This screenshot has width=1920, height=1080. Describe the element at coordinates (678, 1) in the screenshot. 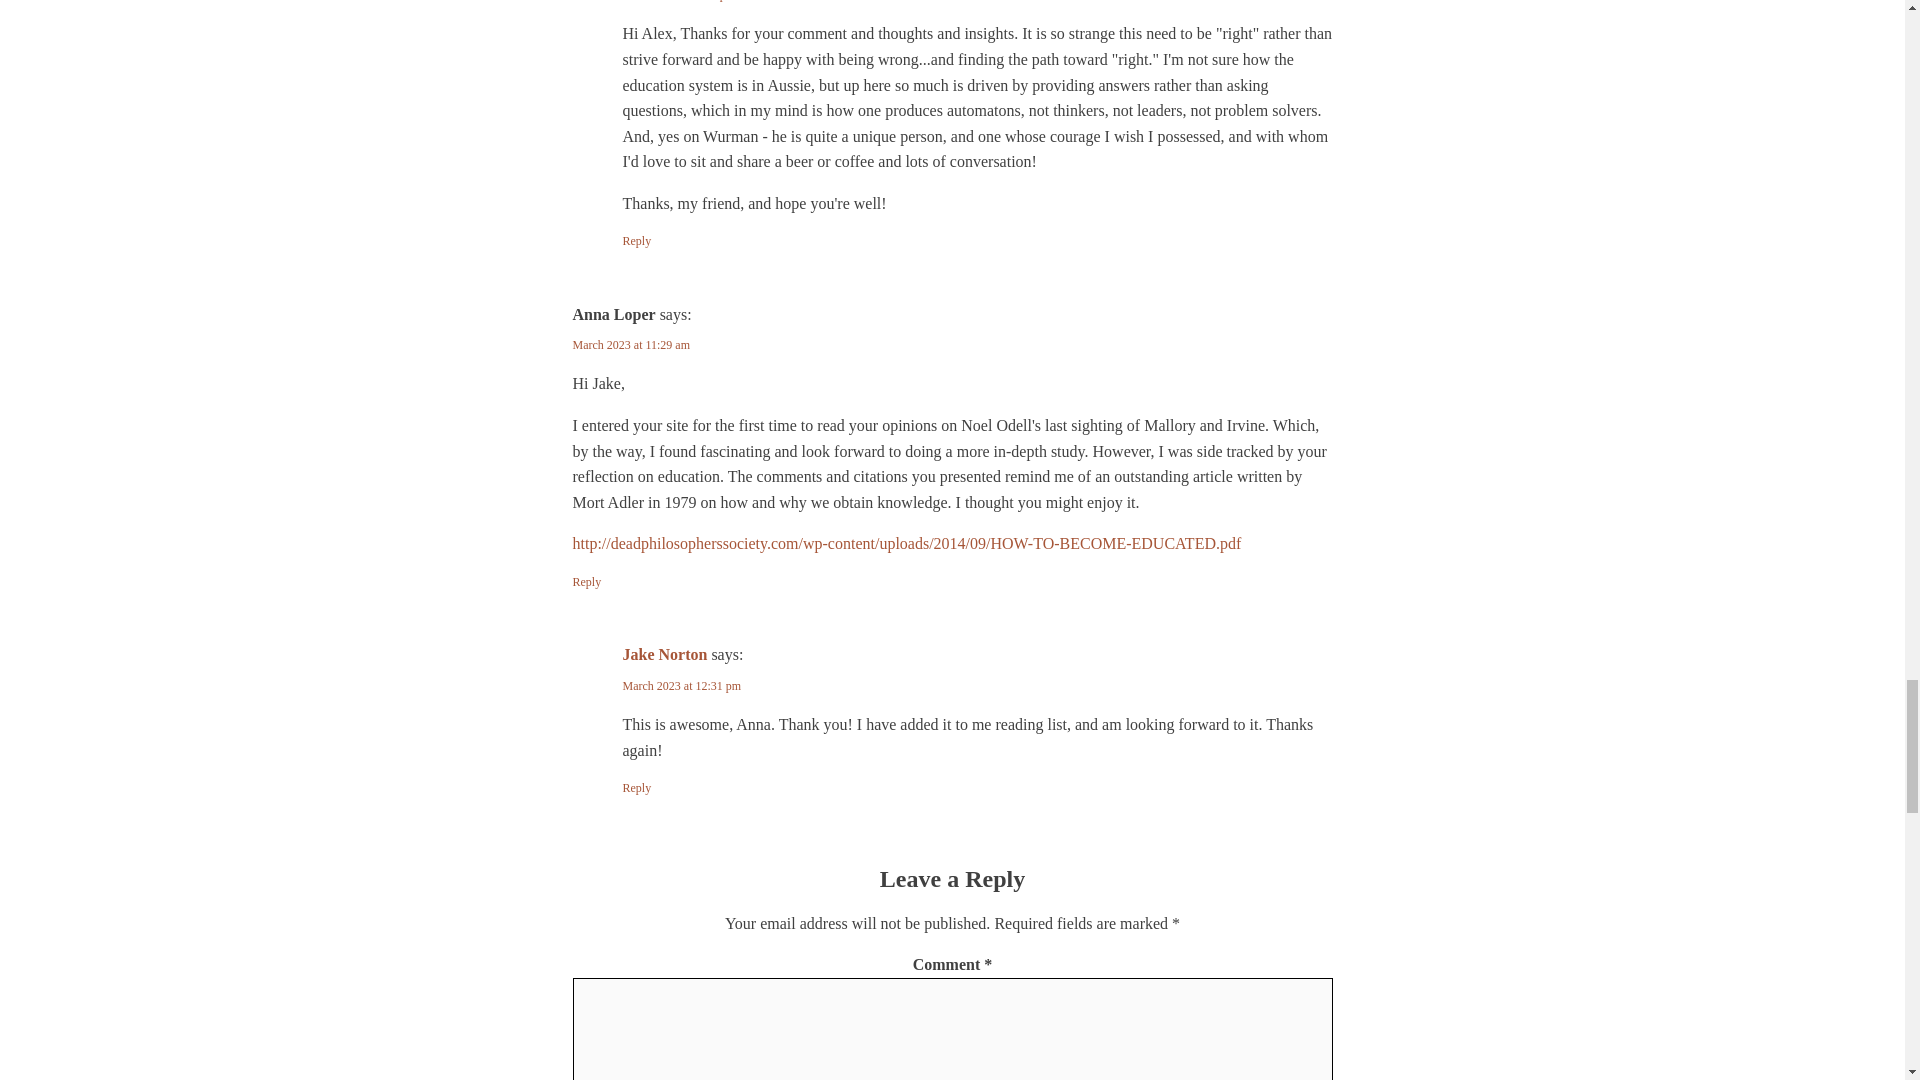

I see `March 2023 at 7:17 pm` at that location.